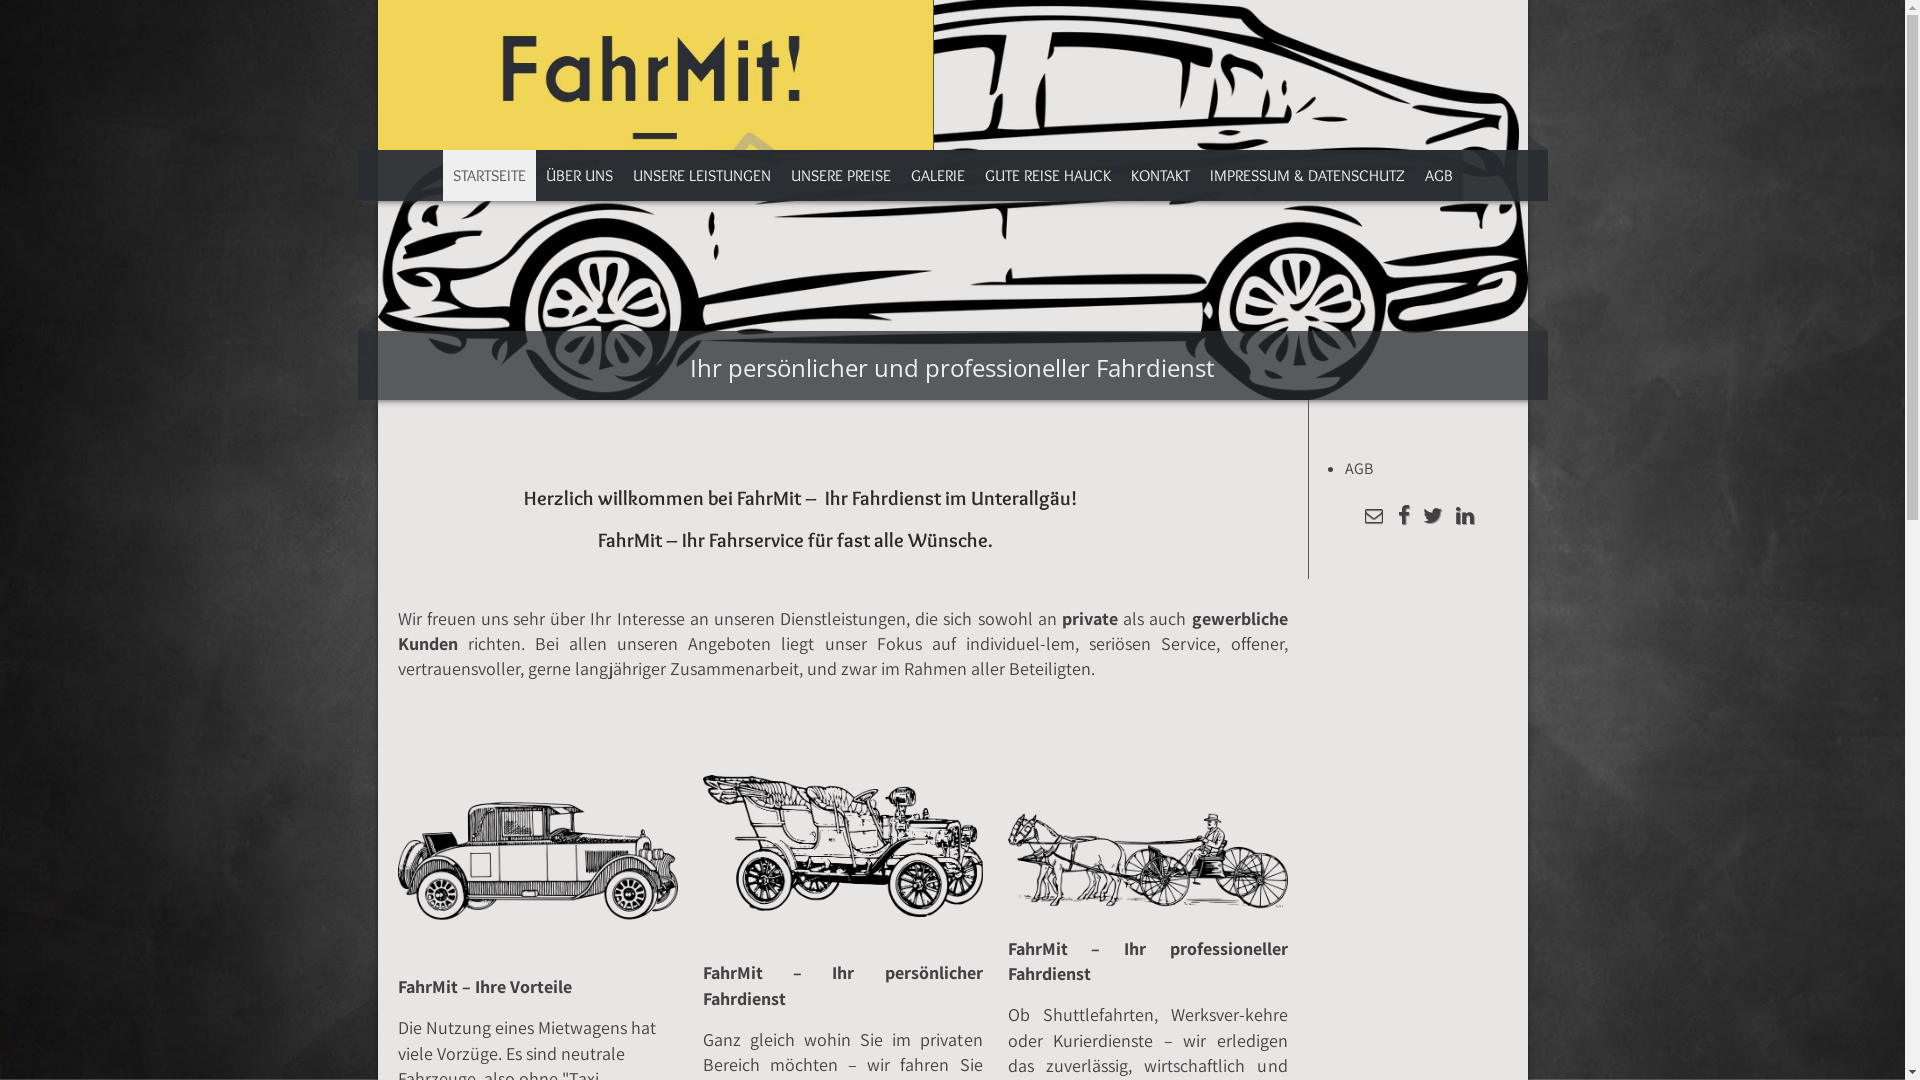 This screenshot has height=1080, width=1920. What do you see at coordinates (1047, 176) in the screenshot?
I see `GUTE REISE HAUCK` at bounding box center [1047, 176].